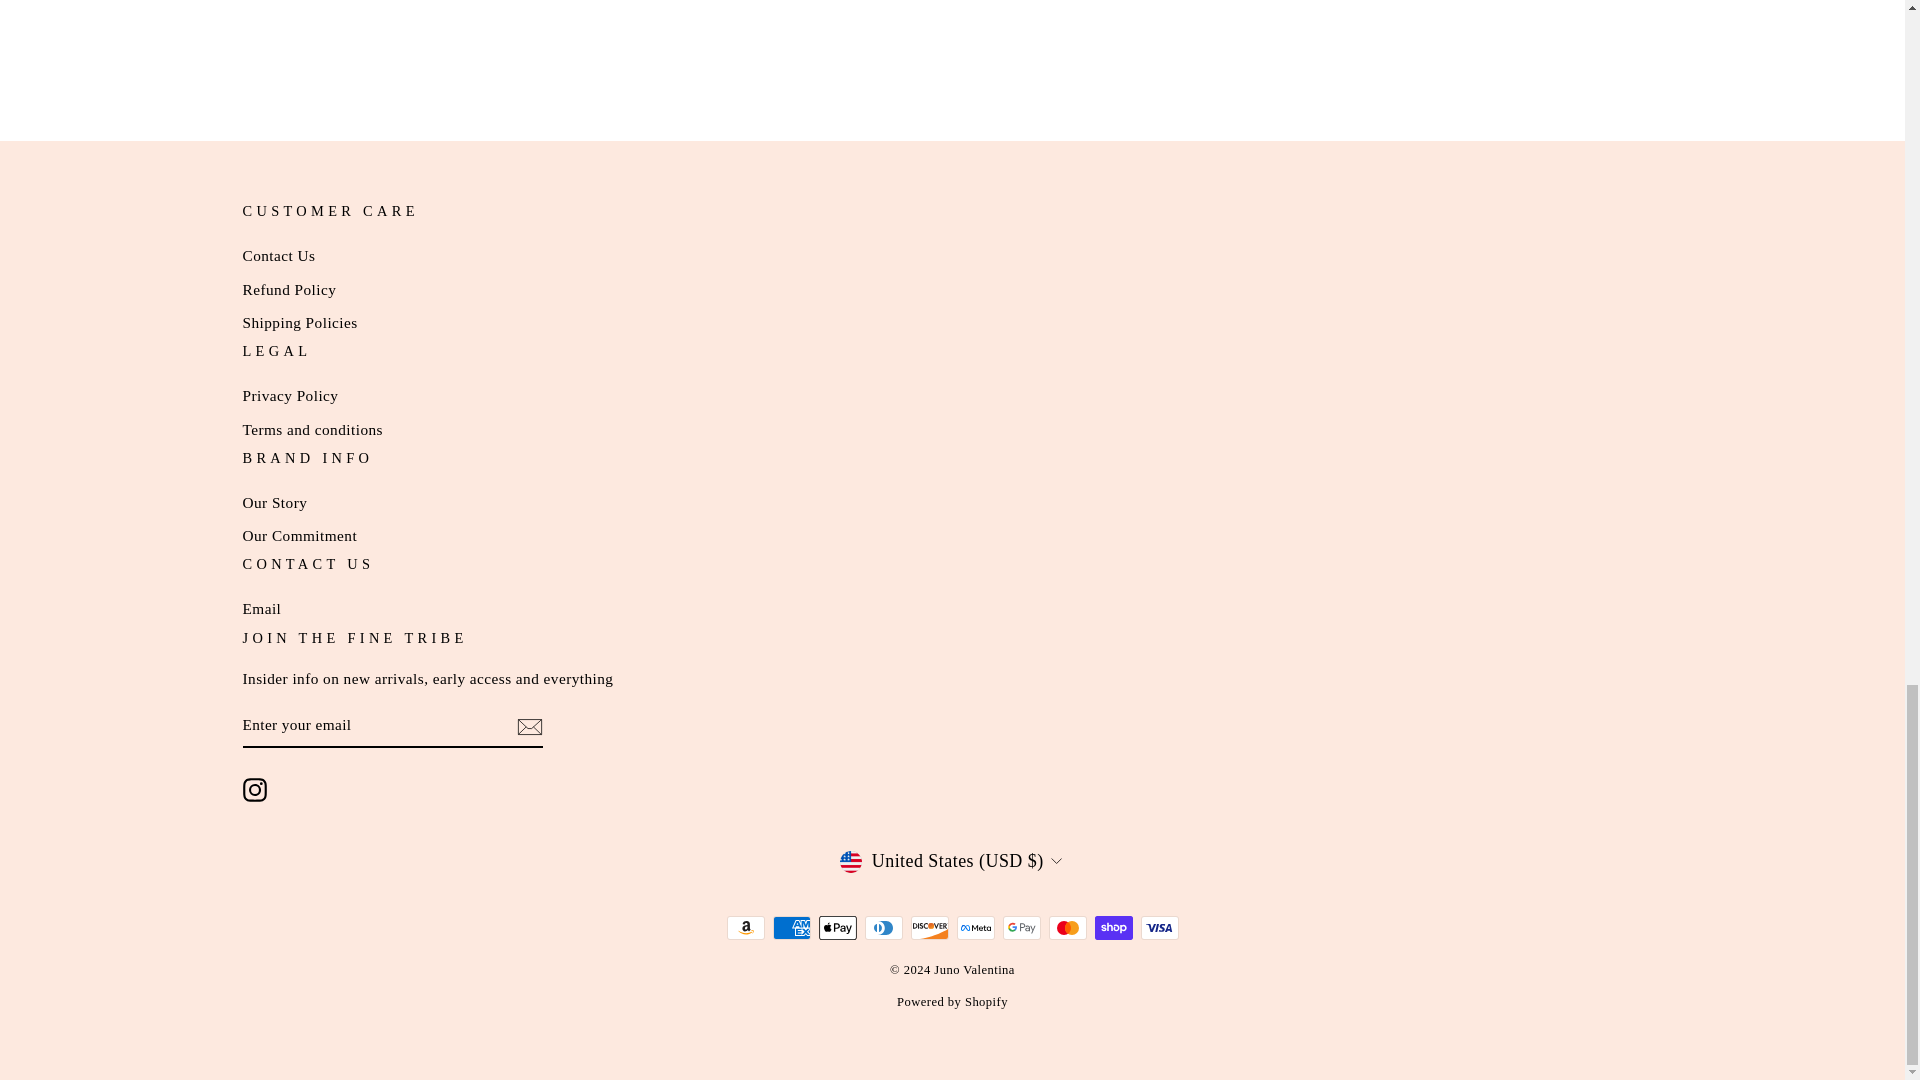 The height and width of the screenshot is (1080, 1920). Describe the element at coordinates (929, 927) in the screenshot. I see `Discover` at that location.